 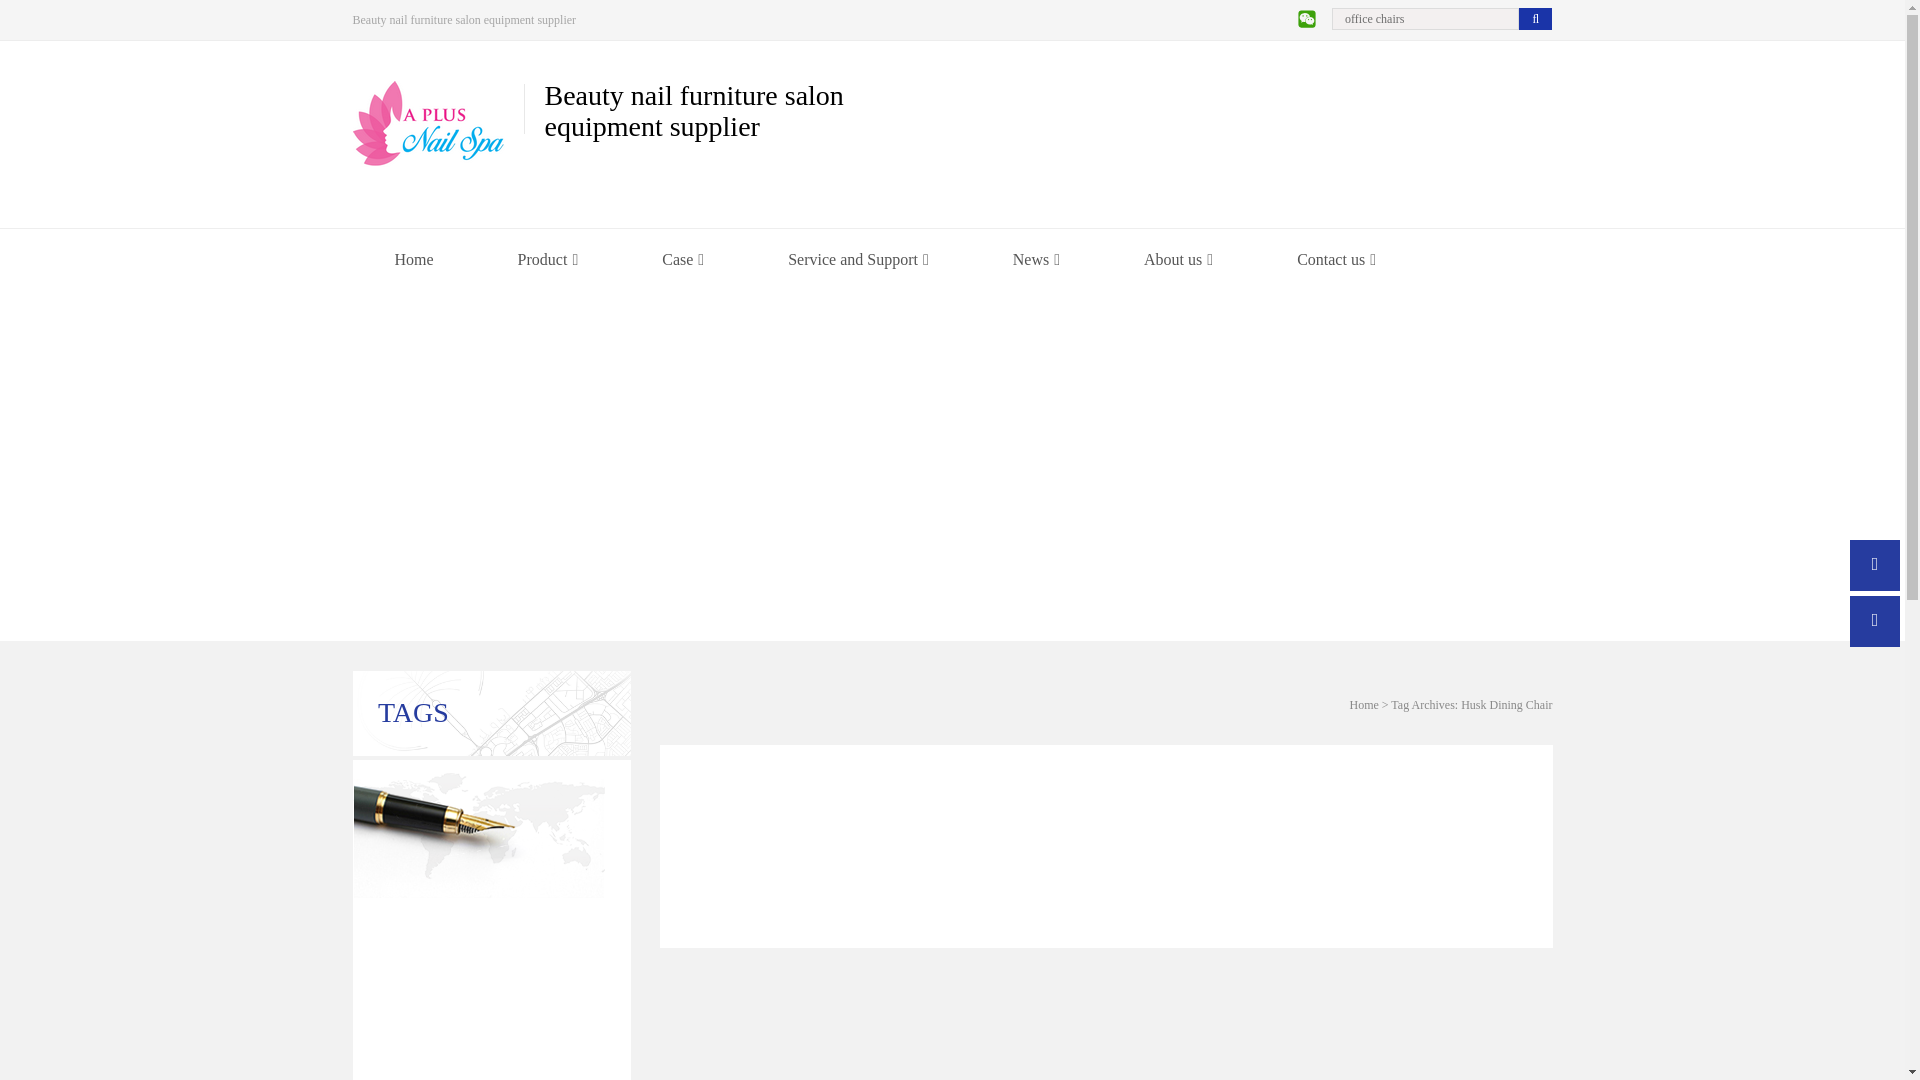 What do you see at coordinates (1178, 260) in the screenshot?
I see `About us` at bounding box center [1178, 260].